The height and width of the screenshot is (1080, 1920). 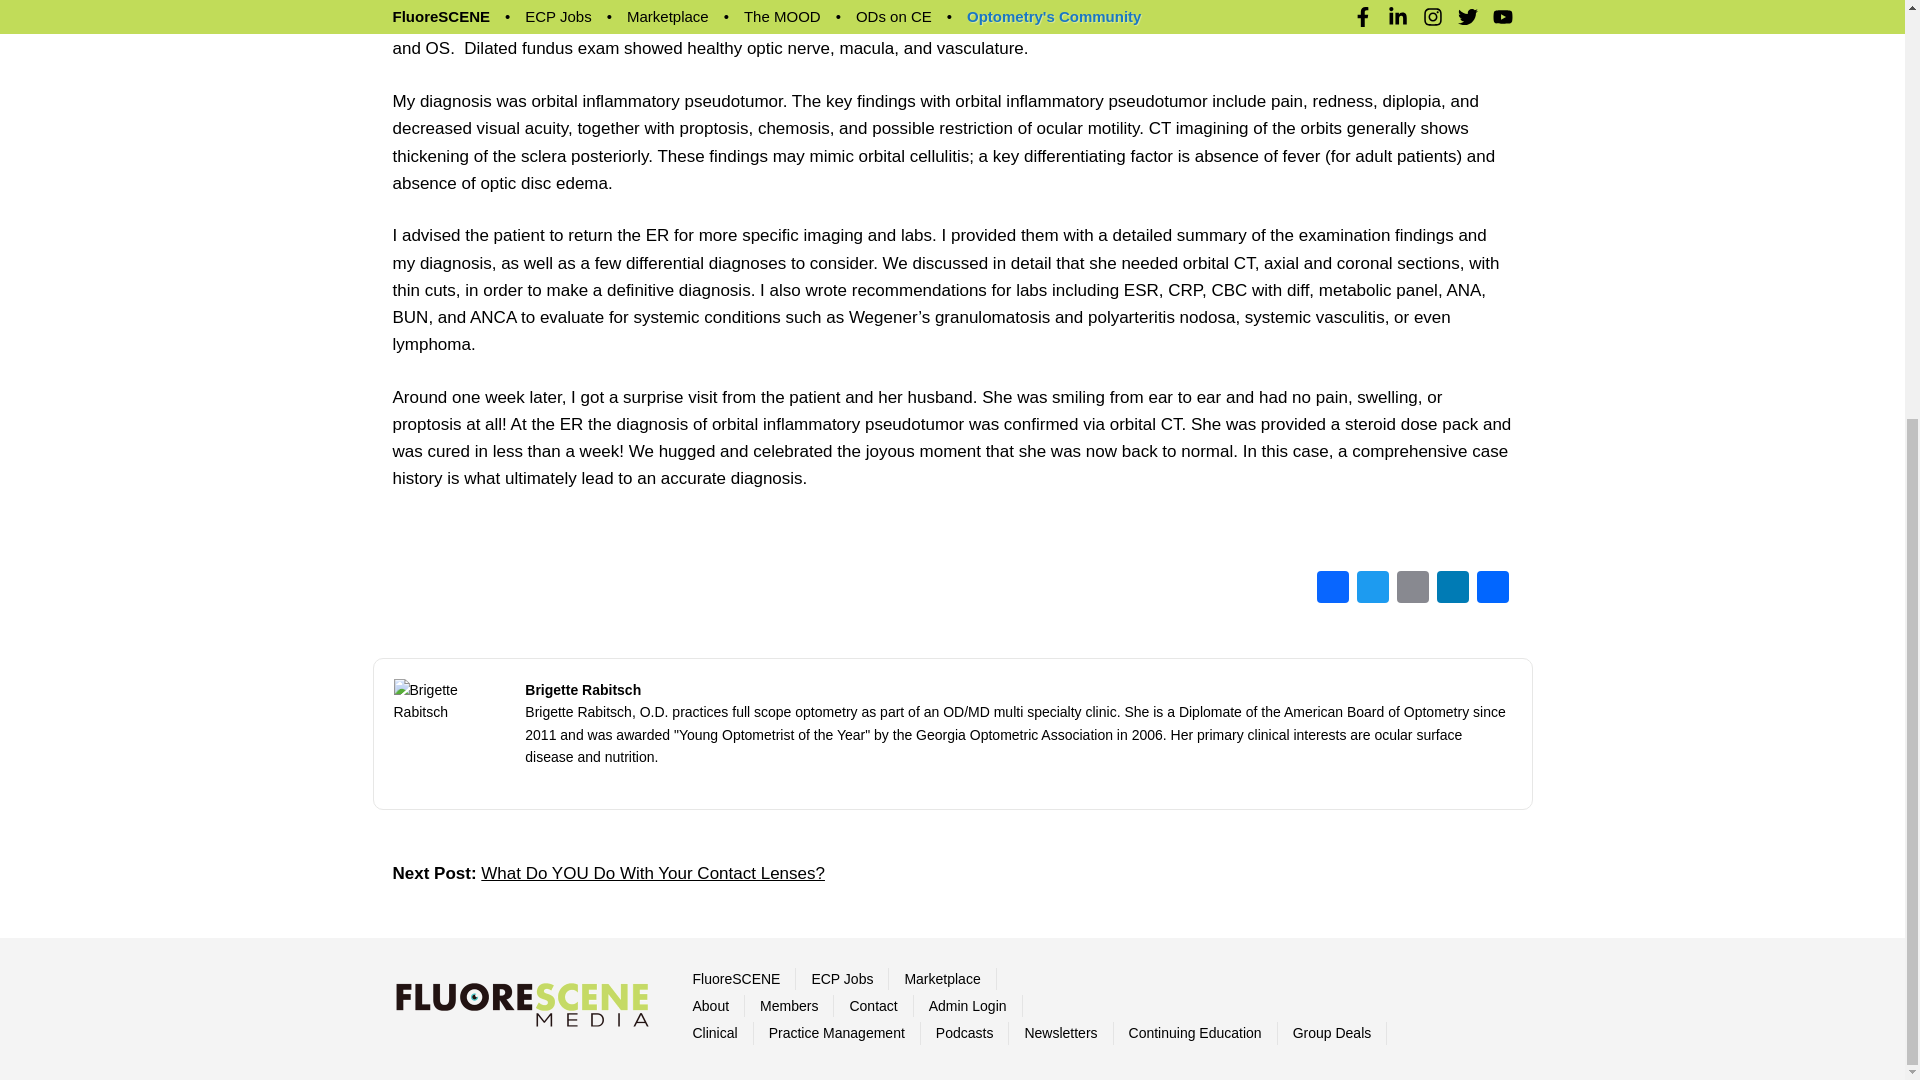 I want to click on Members, so click(x=788, y=1006).